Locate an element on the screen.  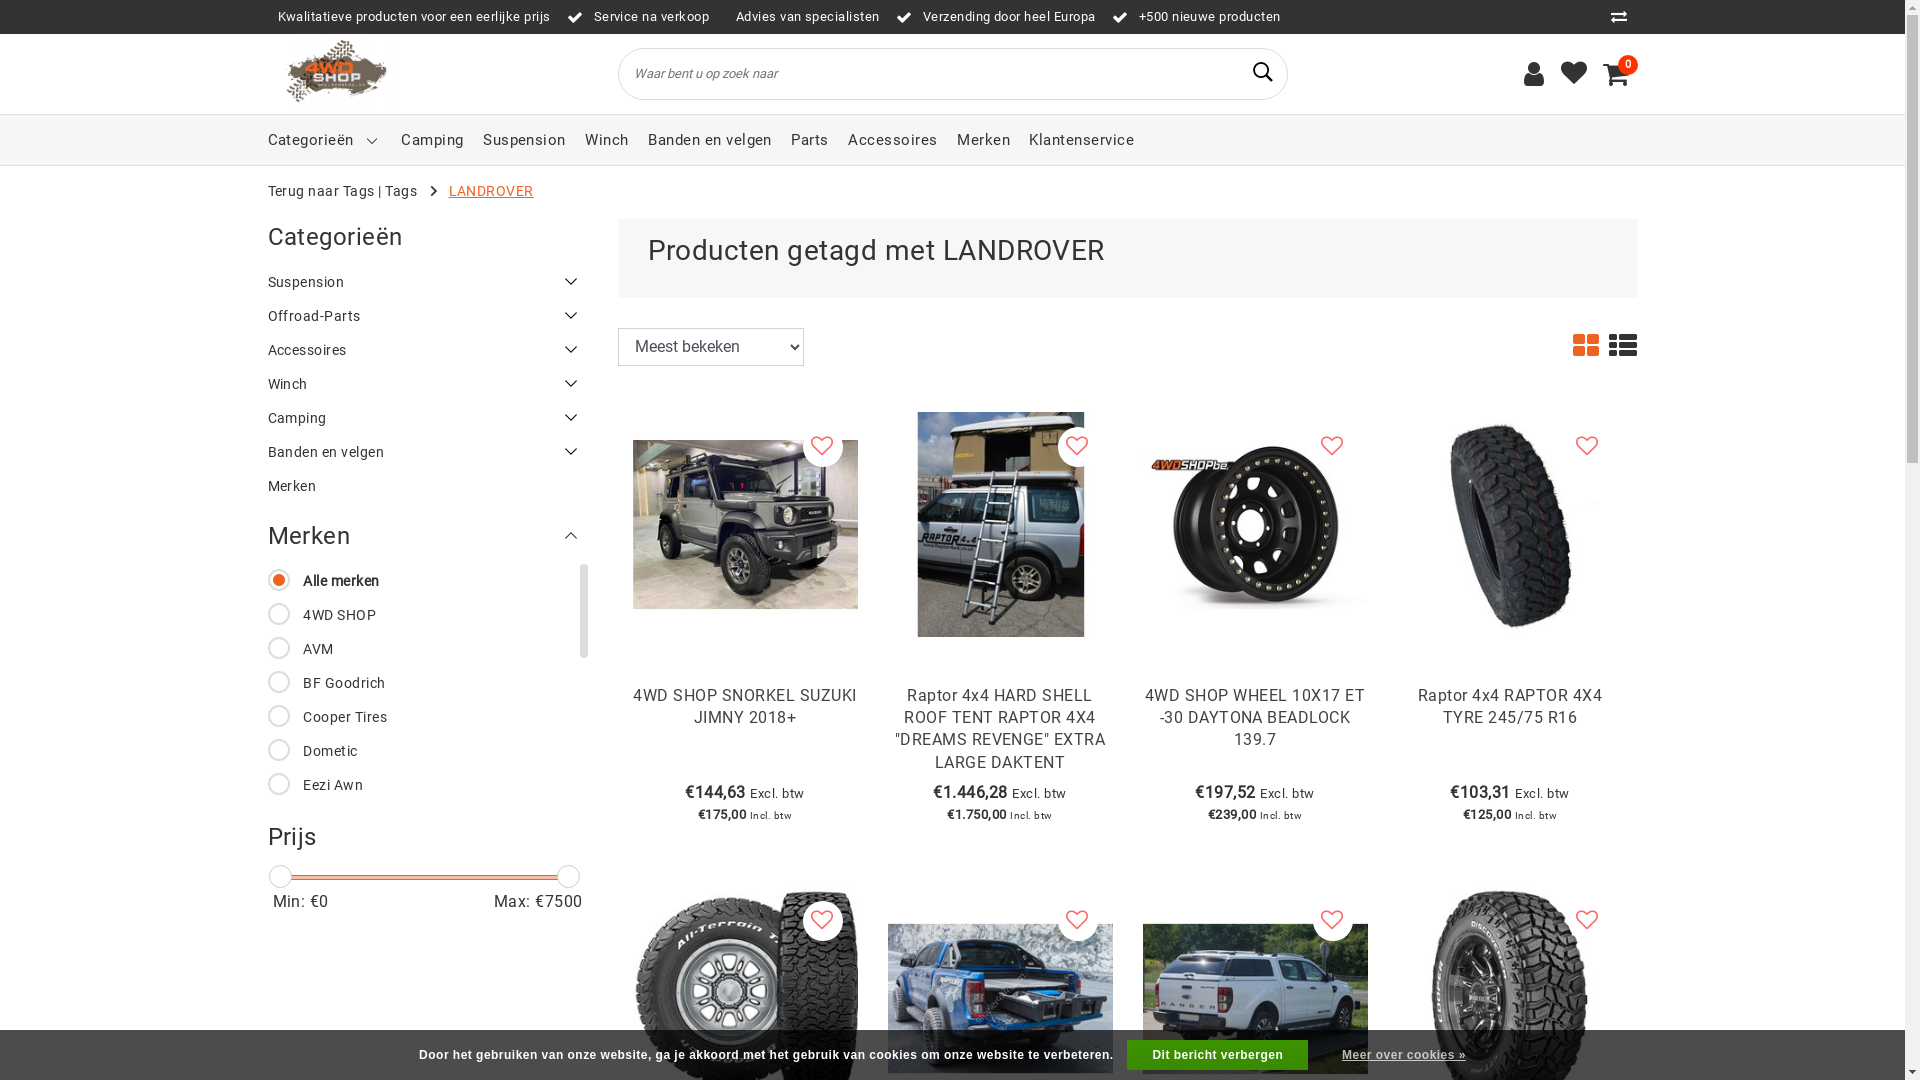
Klantenservice is located at coordinates (1082, 140).